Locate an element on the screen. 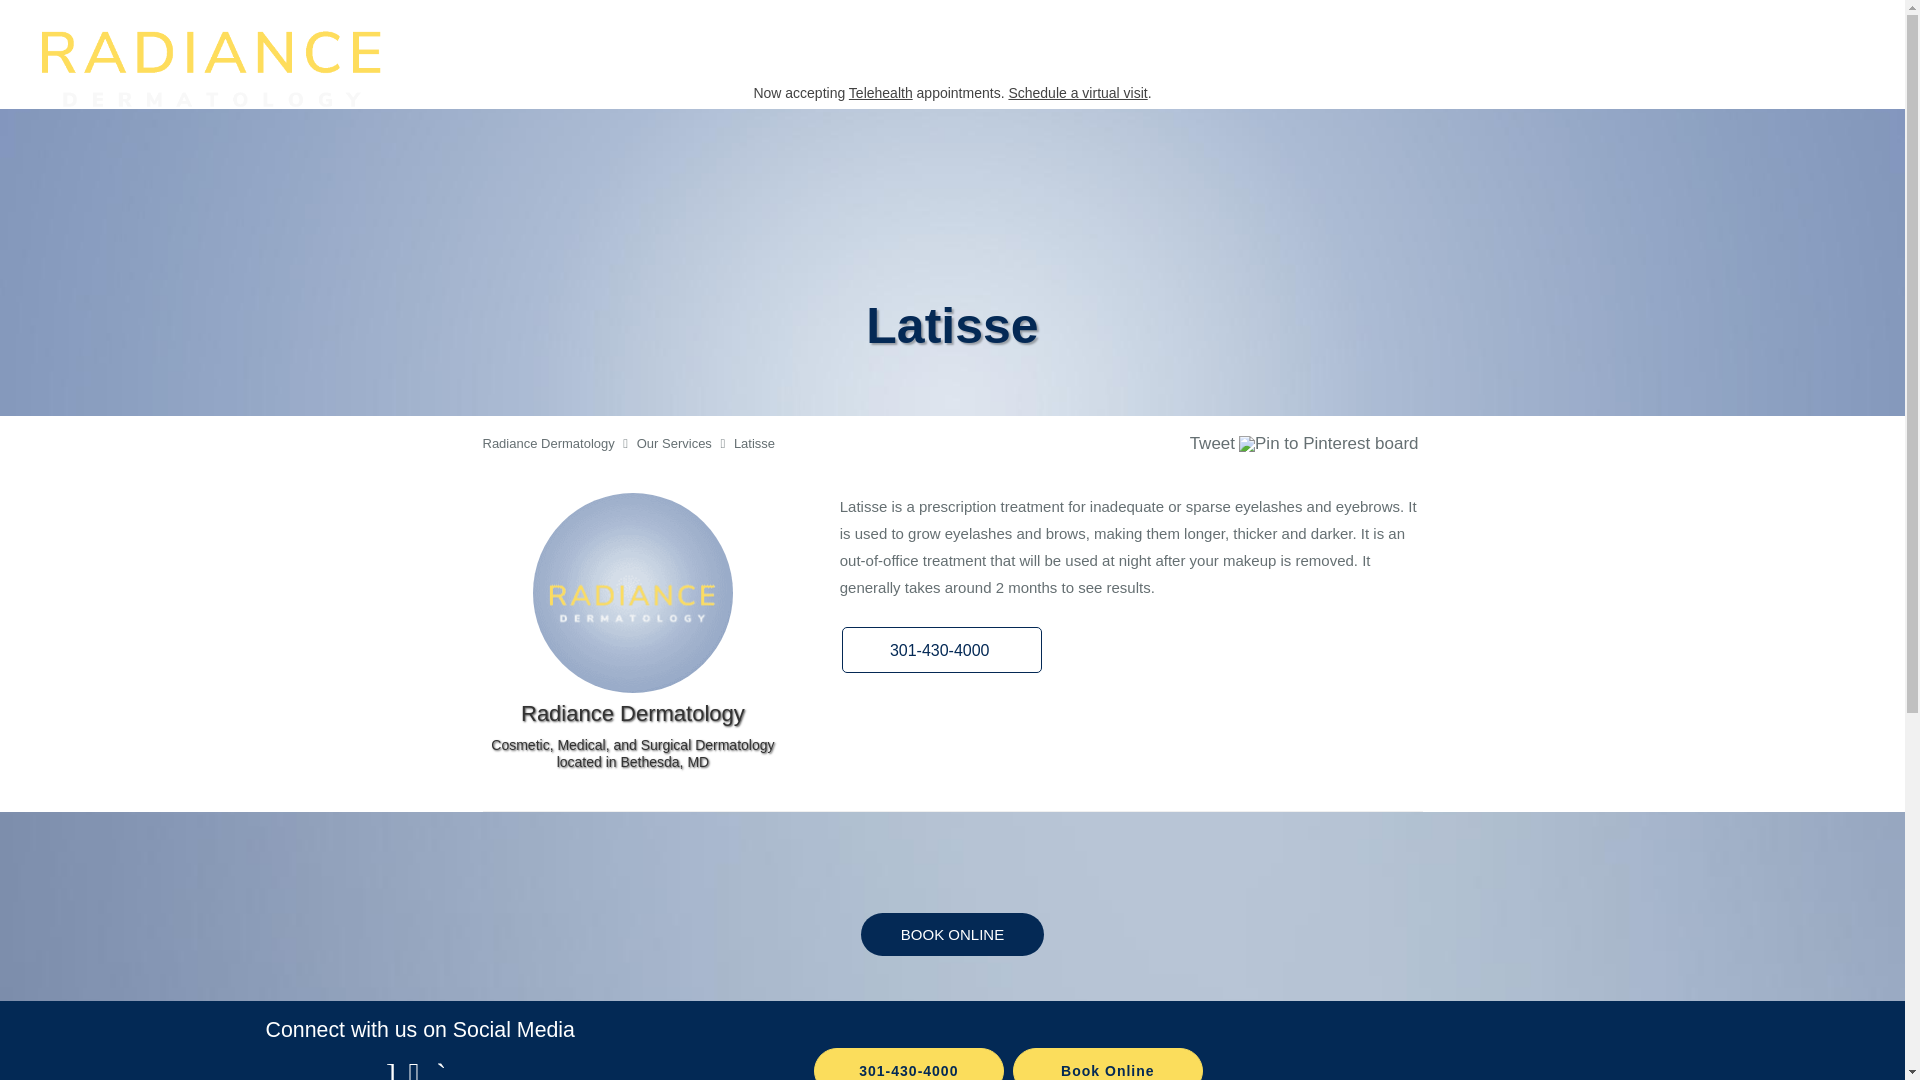  Telehealth is located at coordinates (880, 93).